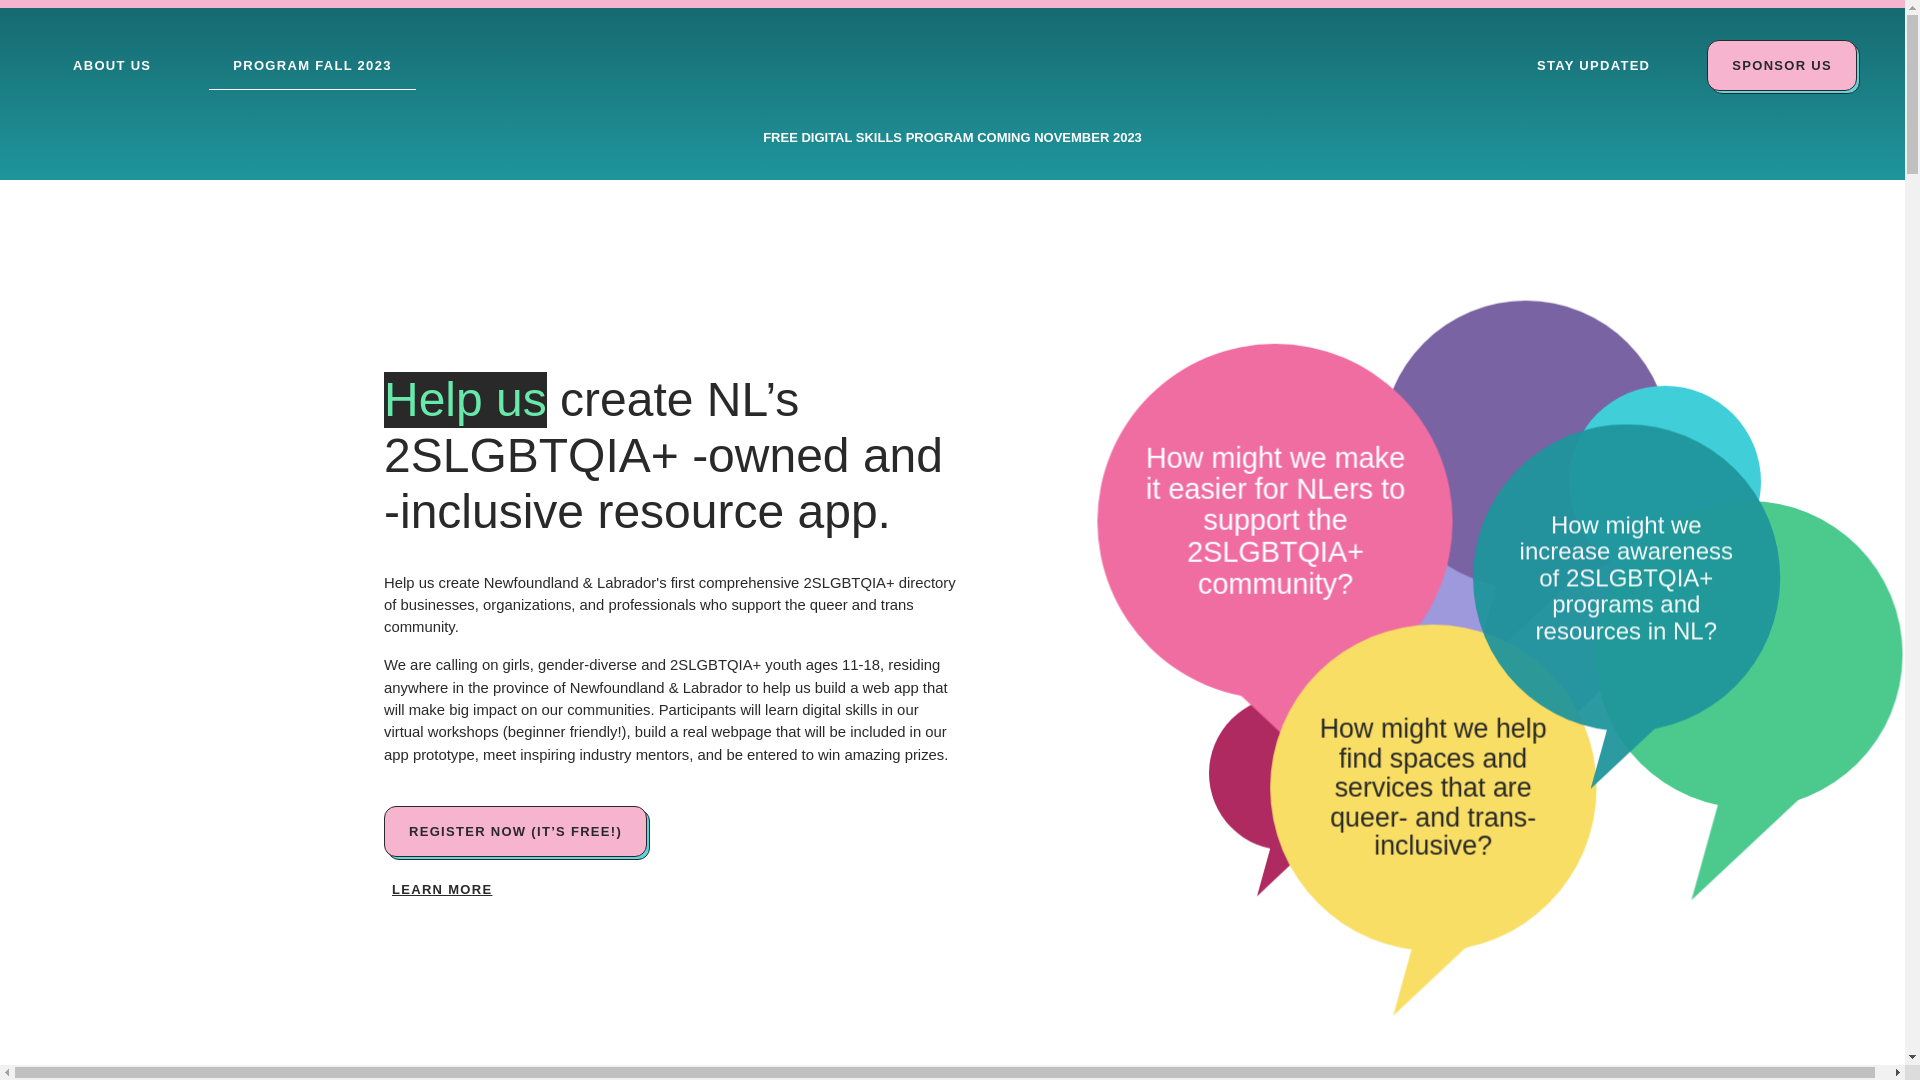  I want to click on STAY UPDATED, so click(1593, 64).